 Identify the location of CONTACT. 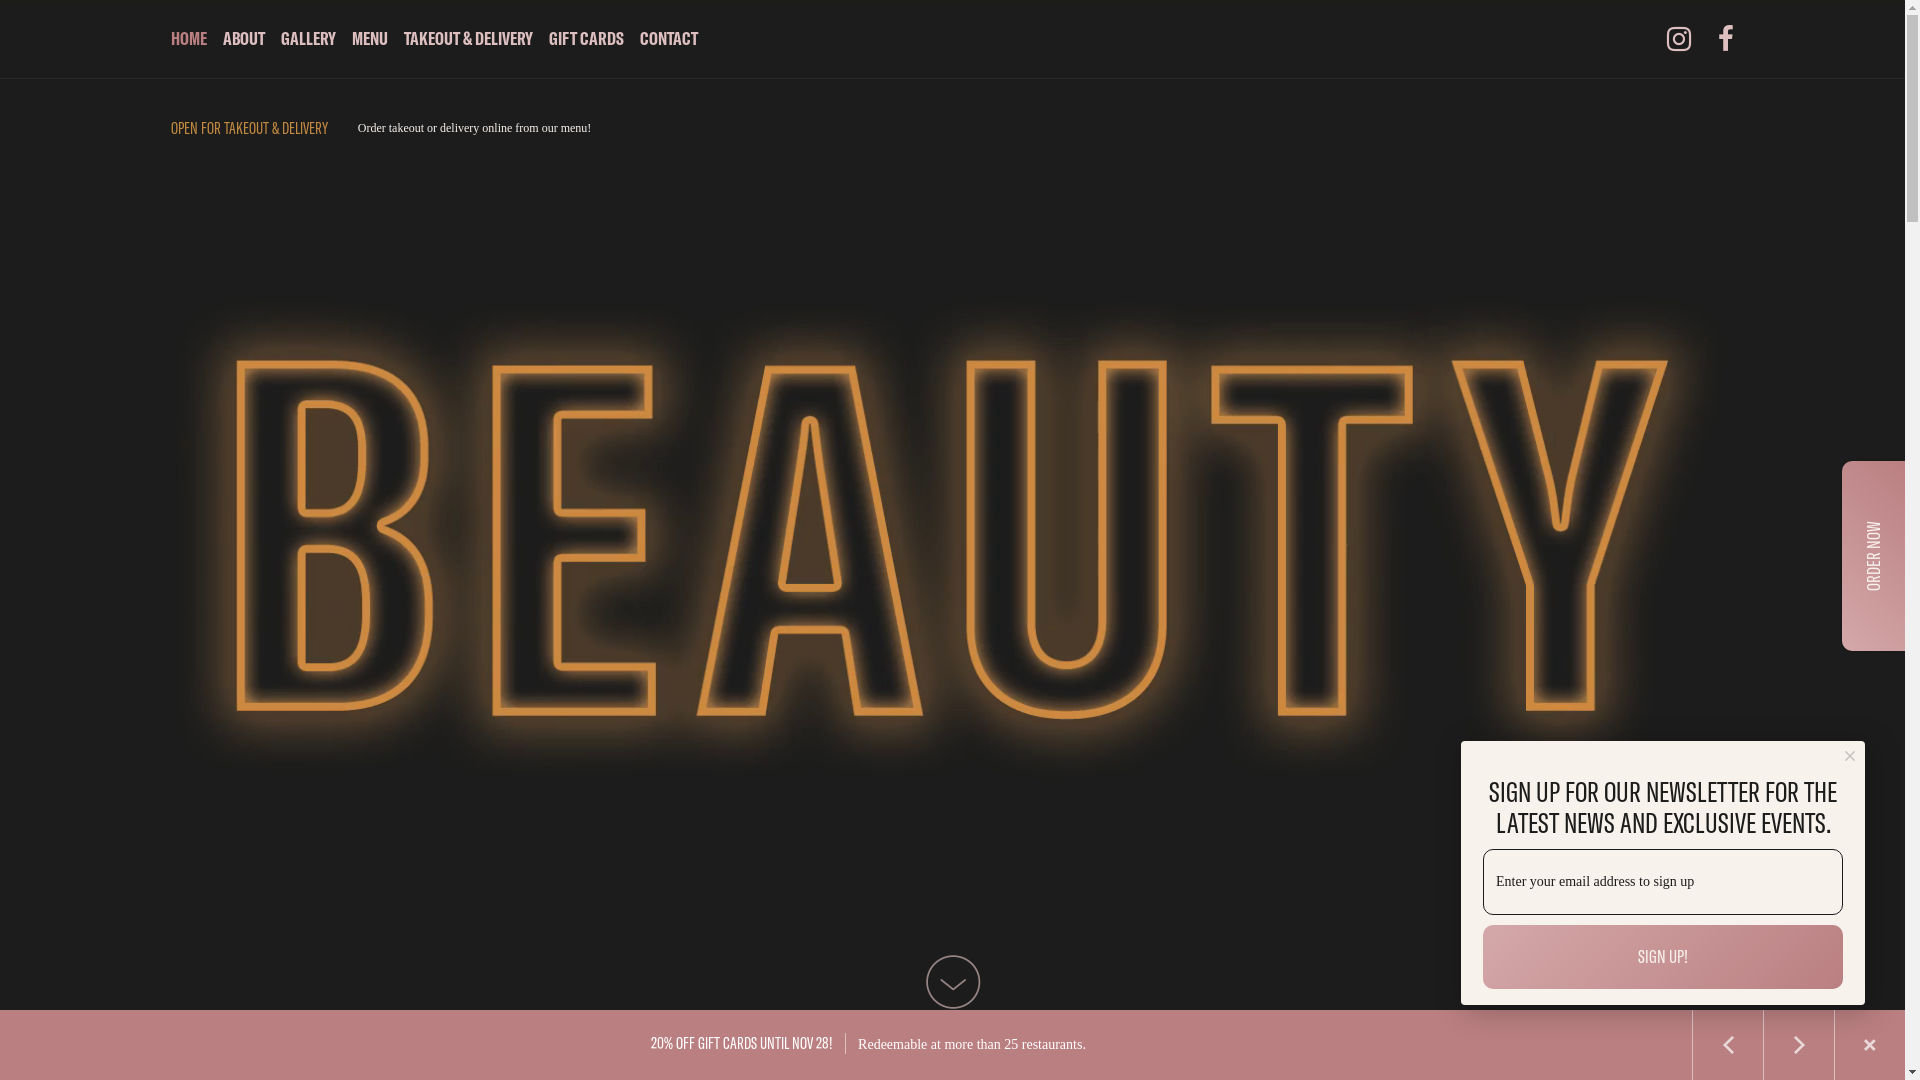
(669, 39).